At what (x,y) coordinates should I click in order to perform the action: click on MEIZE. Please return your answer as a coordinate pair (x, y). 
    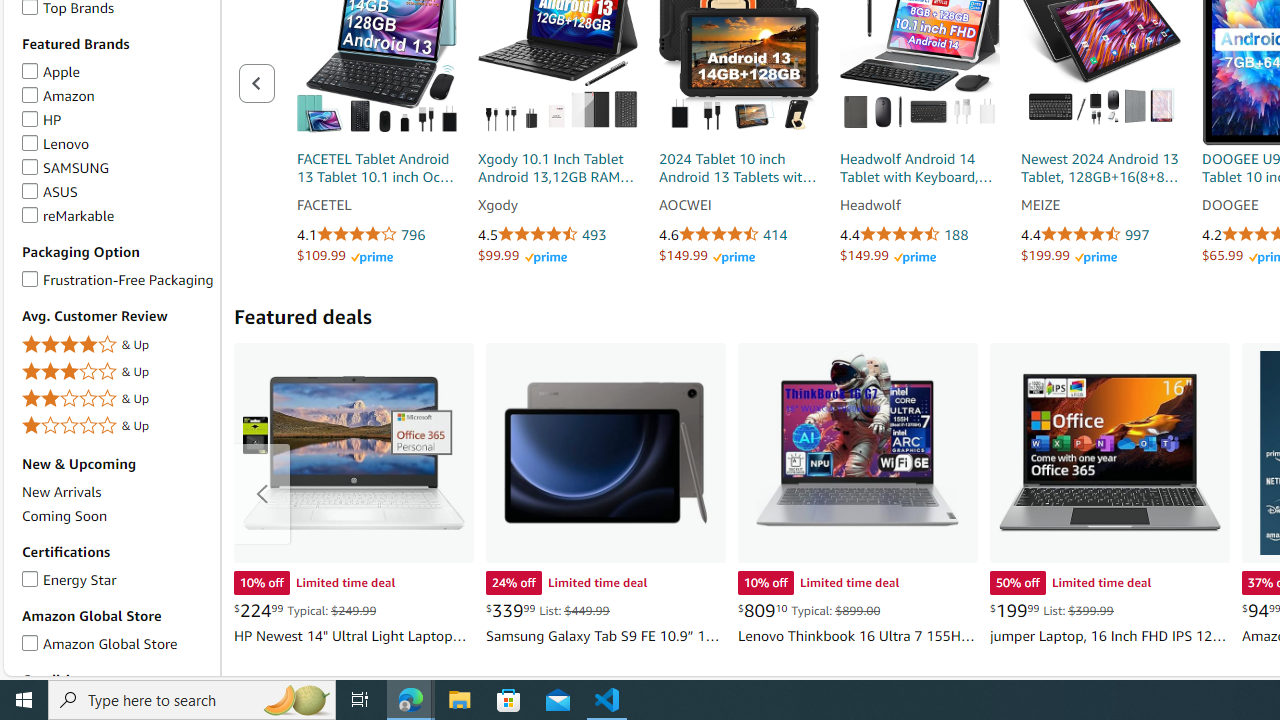
    Looking at the image, I should click on (1101, 206).